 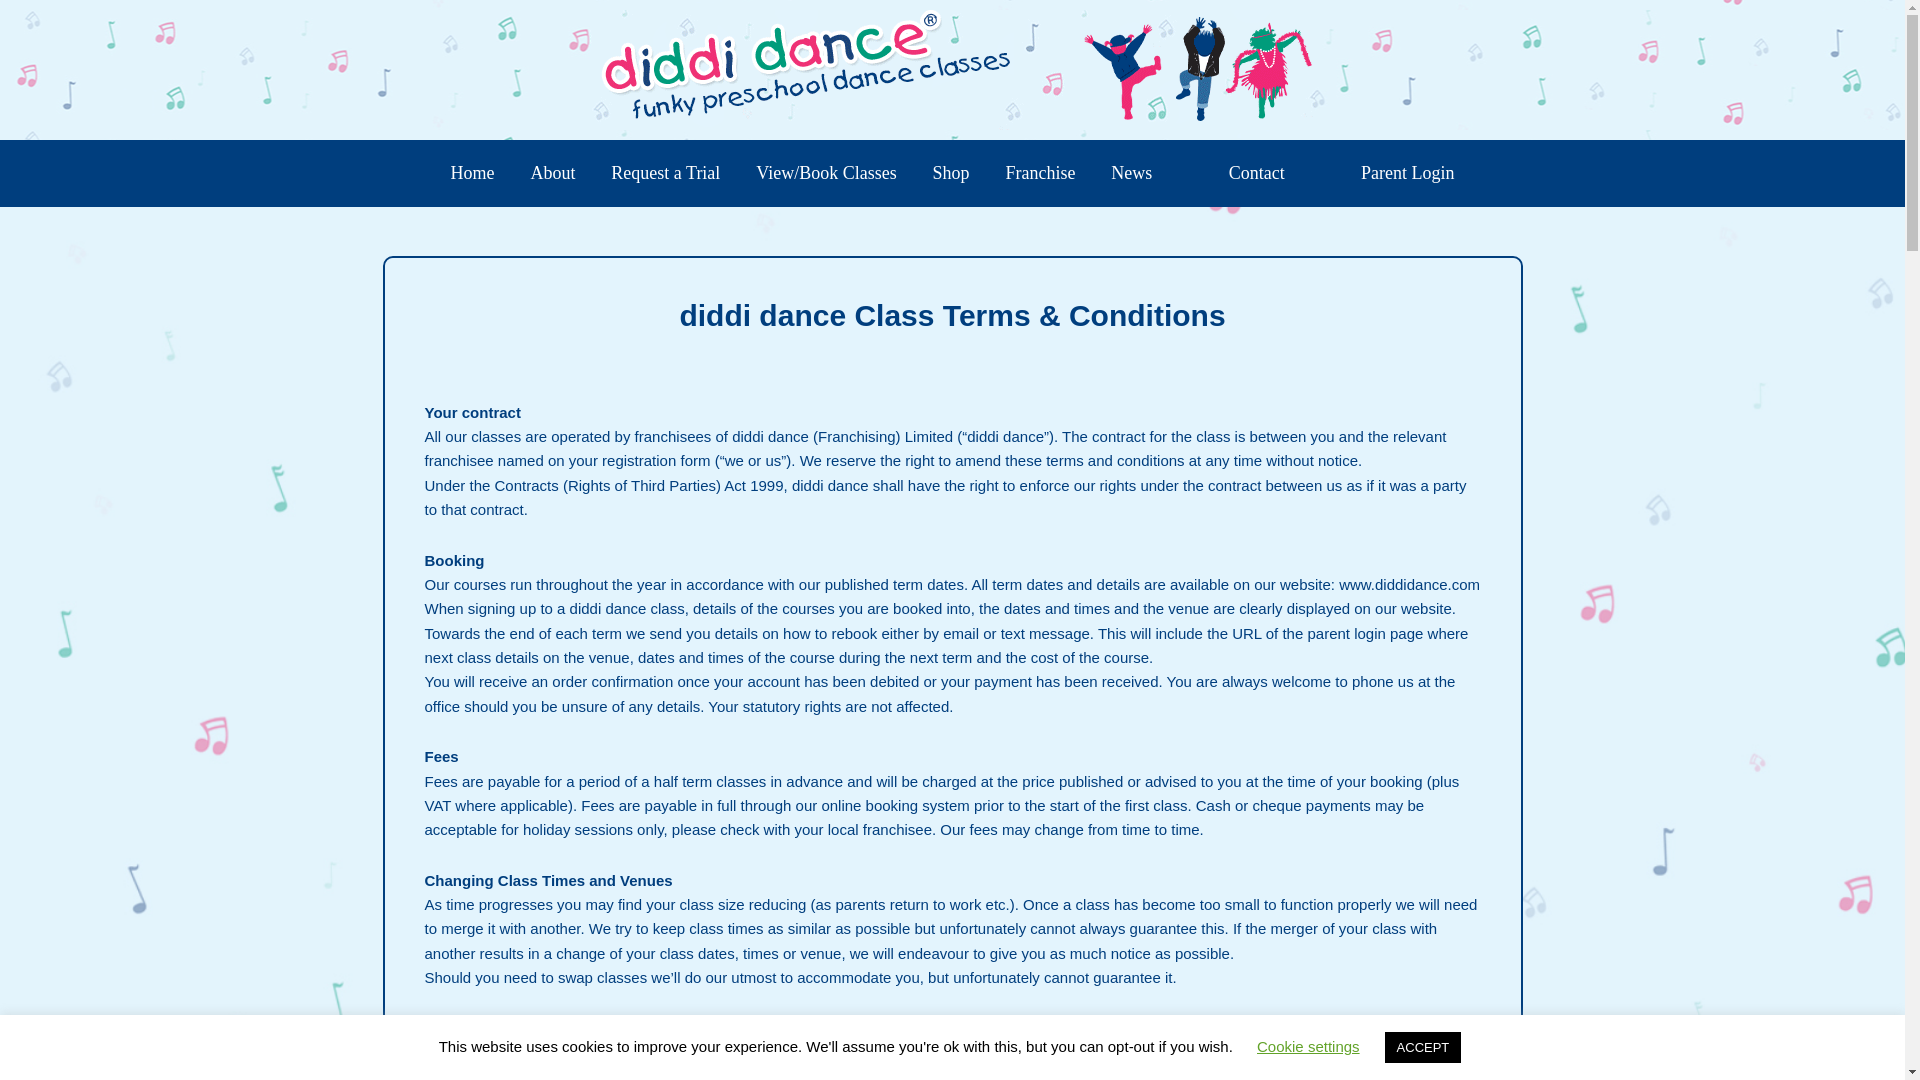 I want to click on DIDDI DANCE, so click(x=952, y=69).